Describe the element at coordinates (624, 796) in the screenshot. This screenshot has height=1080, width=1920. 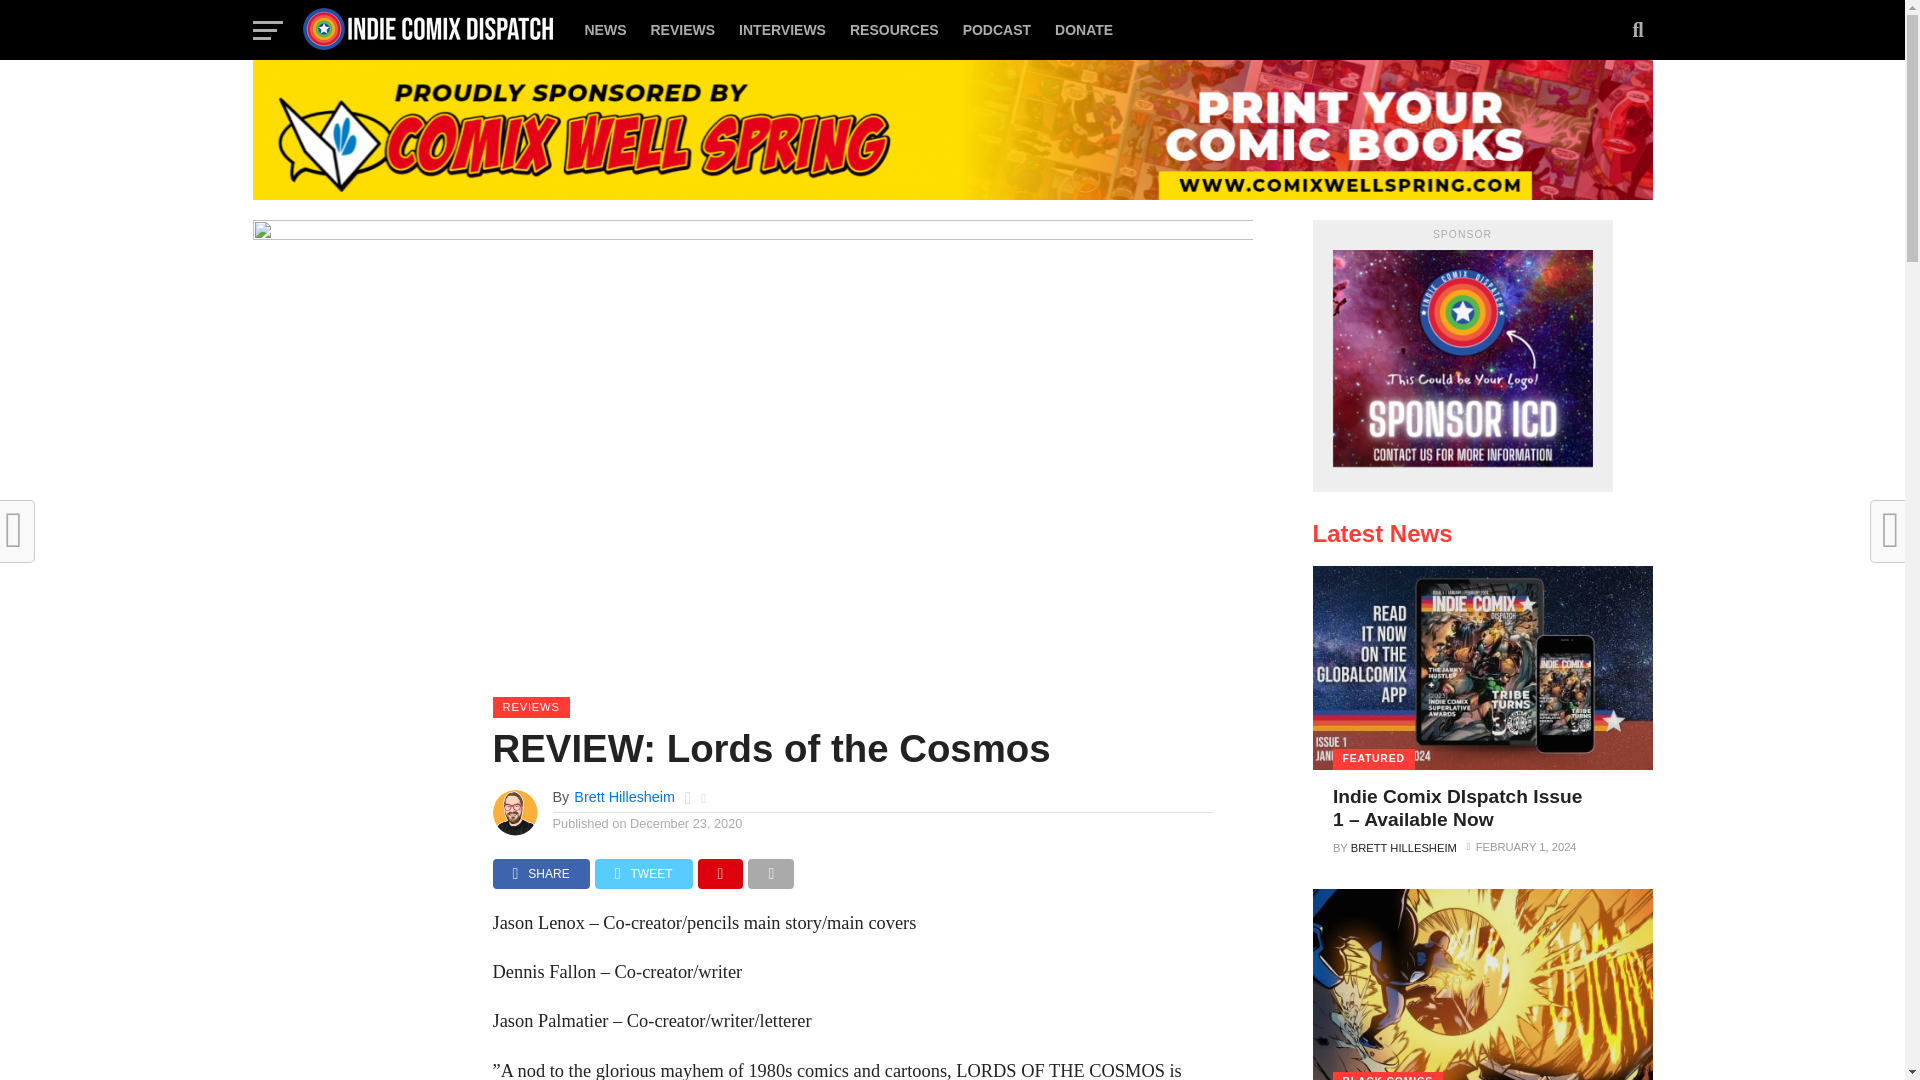
I see `Brett Hillesheim` at that location.